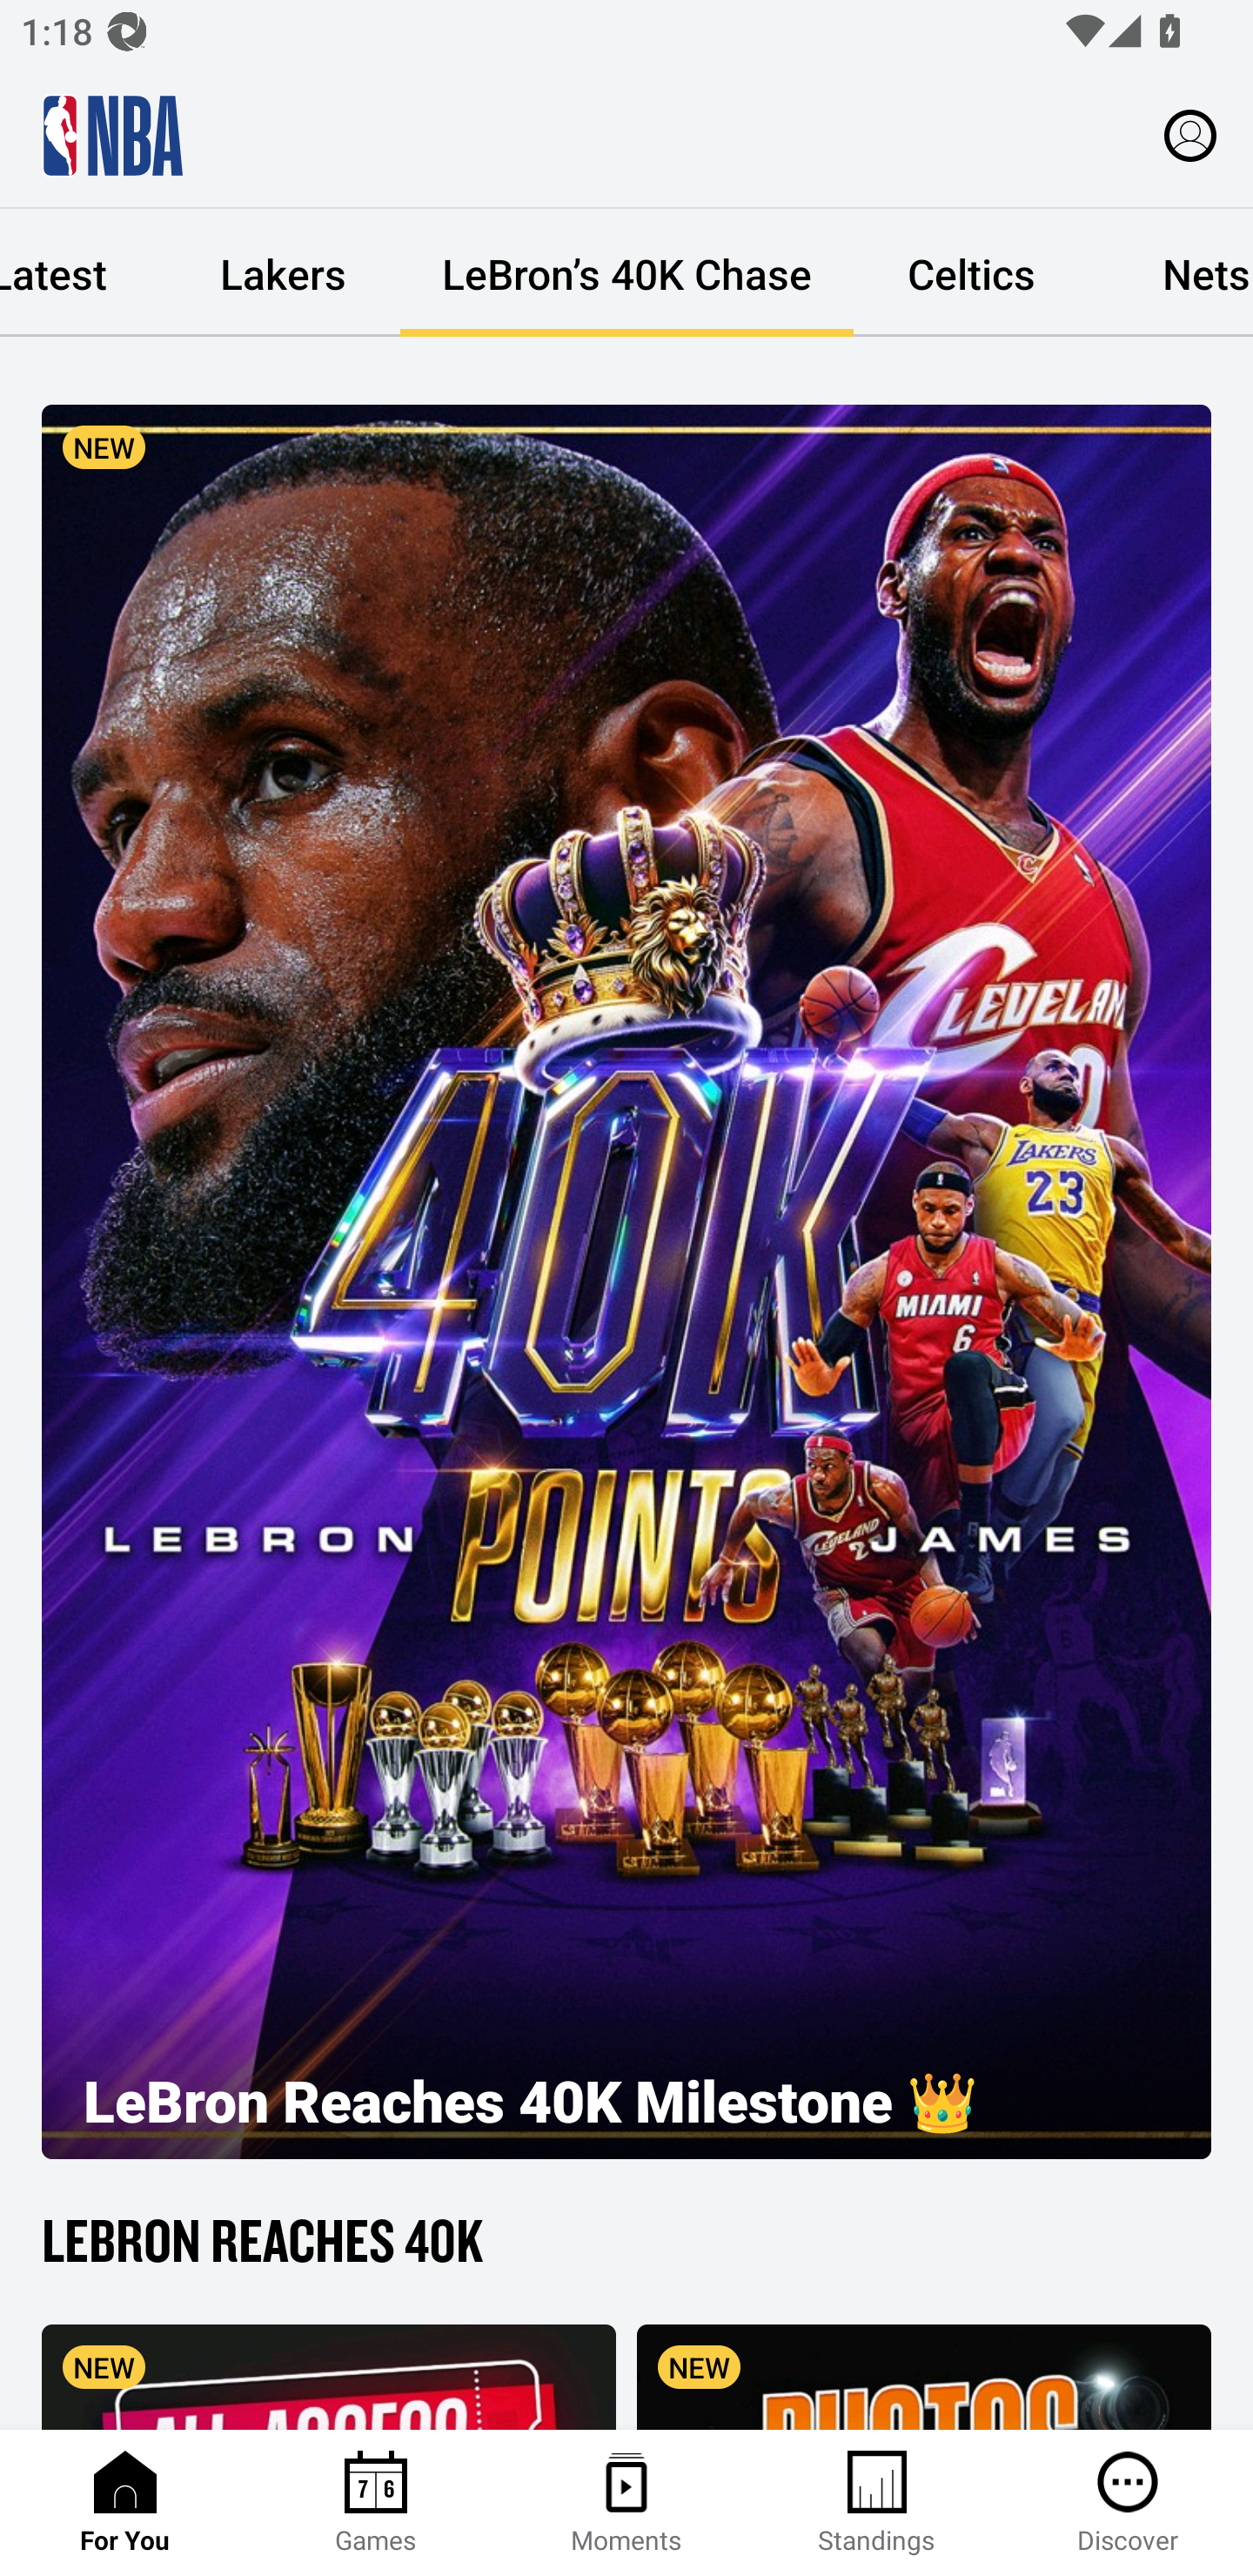 Image resolution: width=1253 pixels, height=2576 pixels. Describe the element at coordinates (376, 2503) in the screenshot. I see `Games` at that location.